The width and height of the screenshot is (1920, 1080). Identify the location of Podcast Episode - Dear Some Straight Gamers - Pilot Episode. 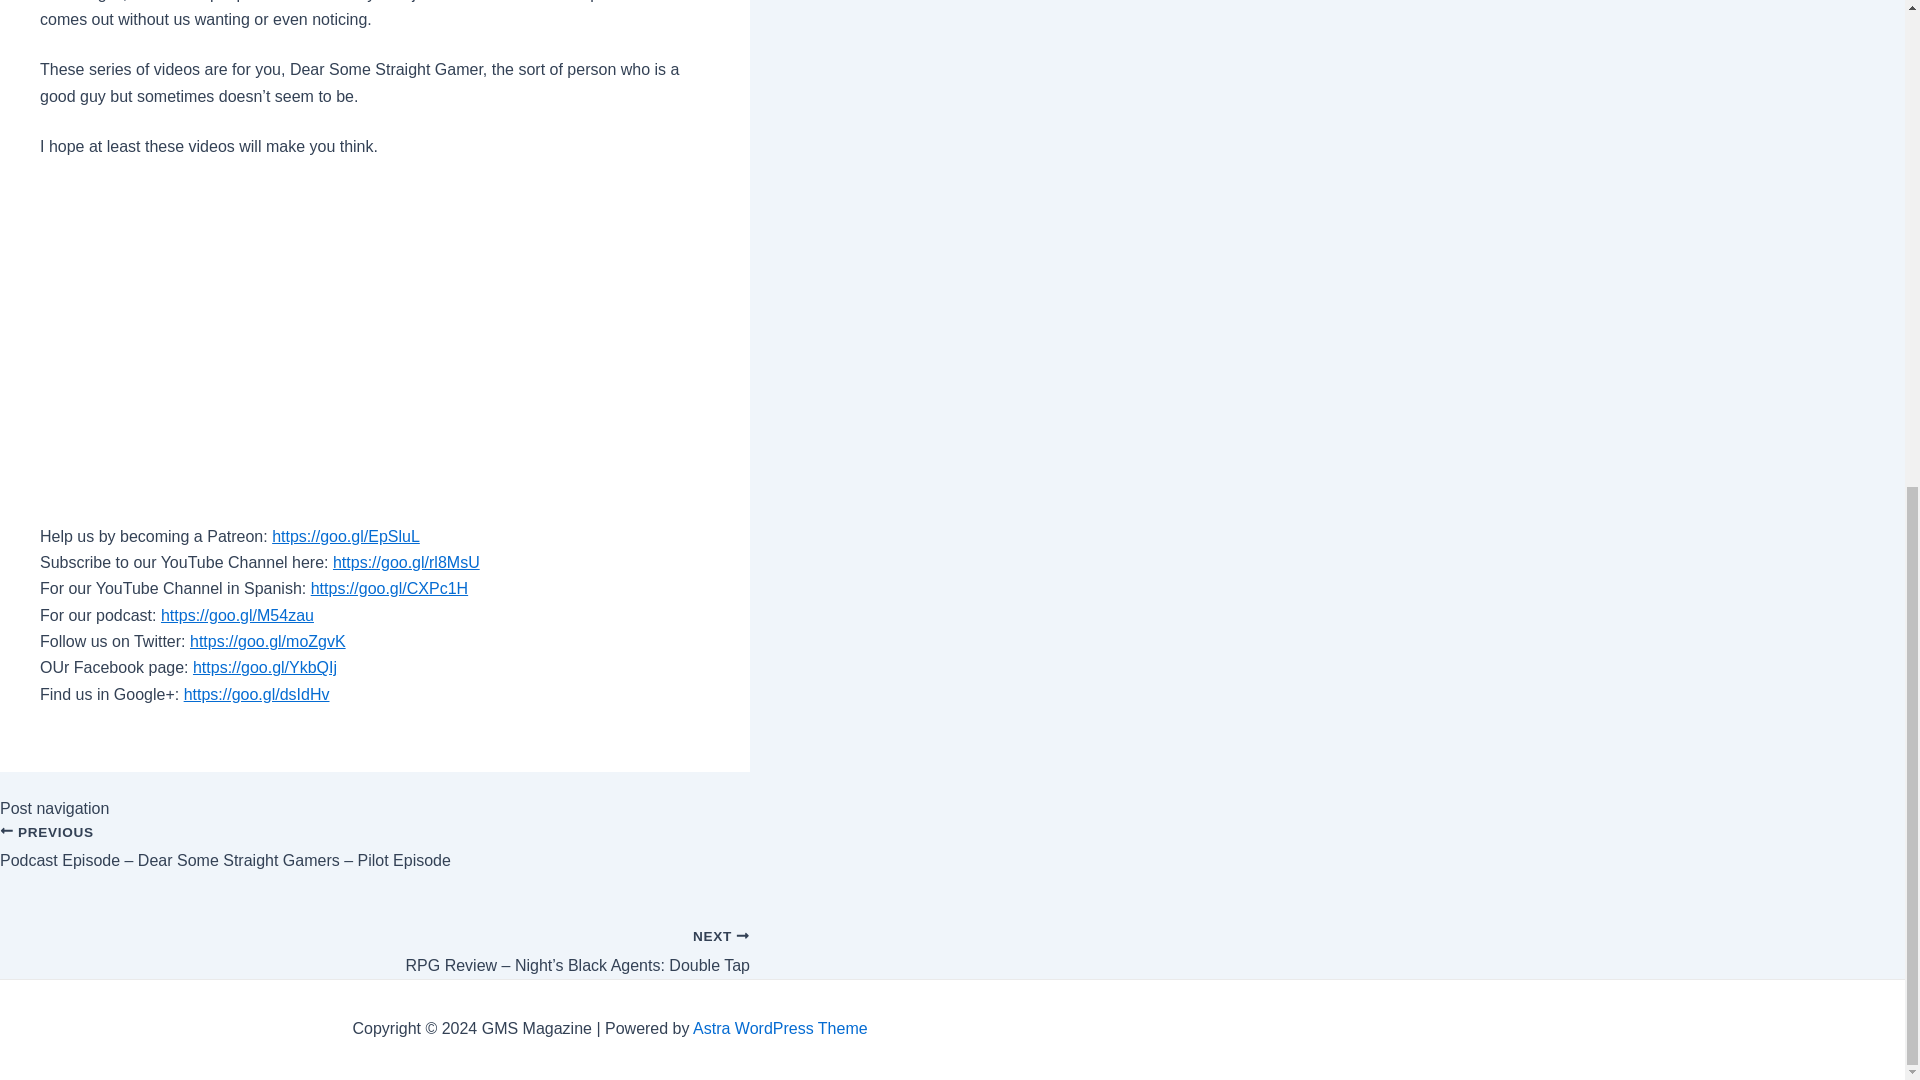
(375, 859).